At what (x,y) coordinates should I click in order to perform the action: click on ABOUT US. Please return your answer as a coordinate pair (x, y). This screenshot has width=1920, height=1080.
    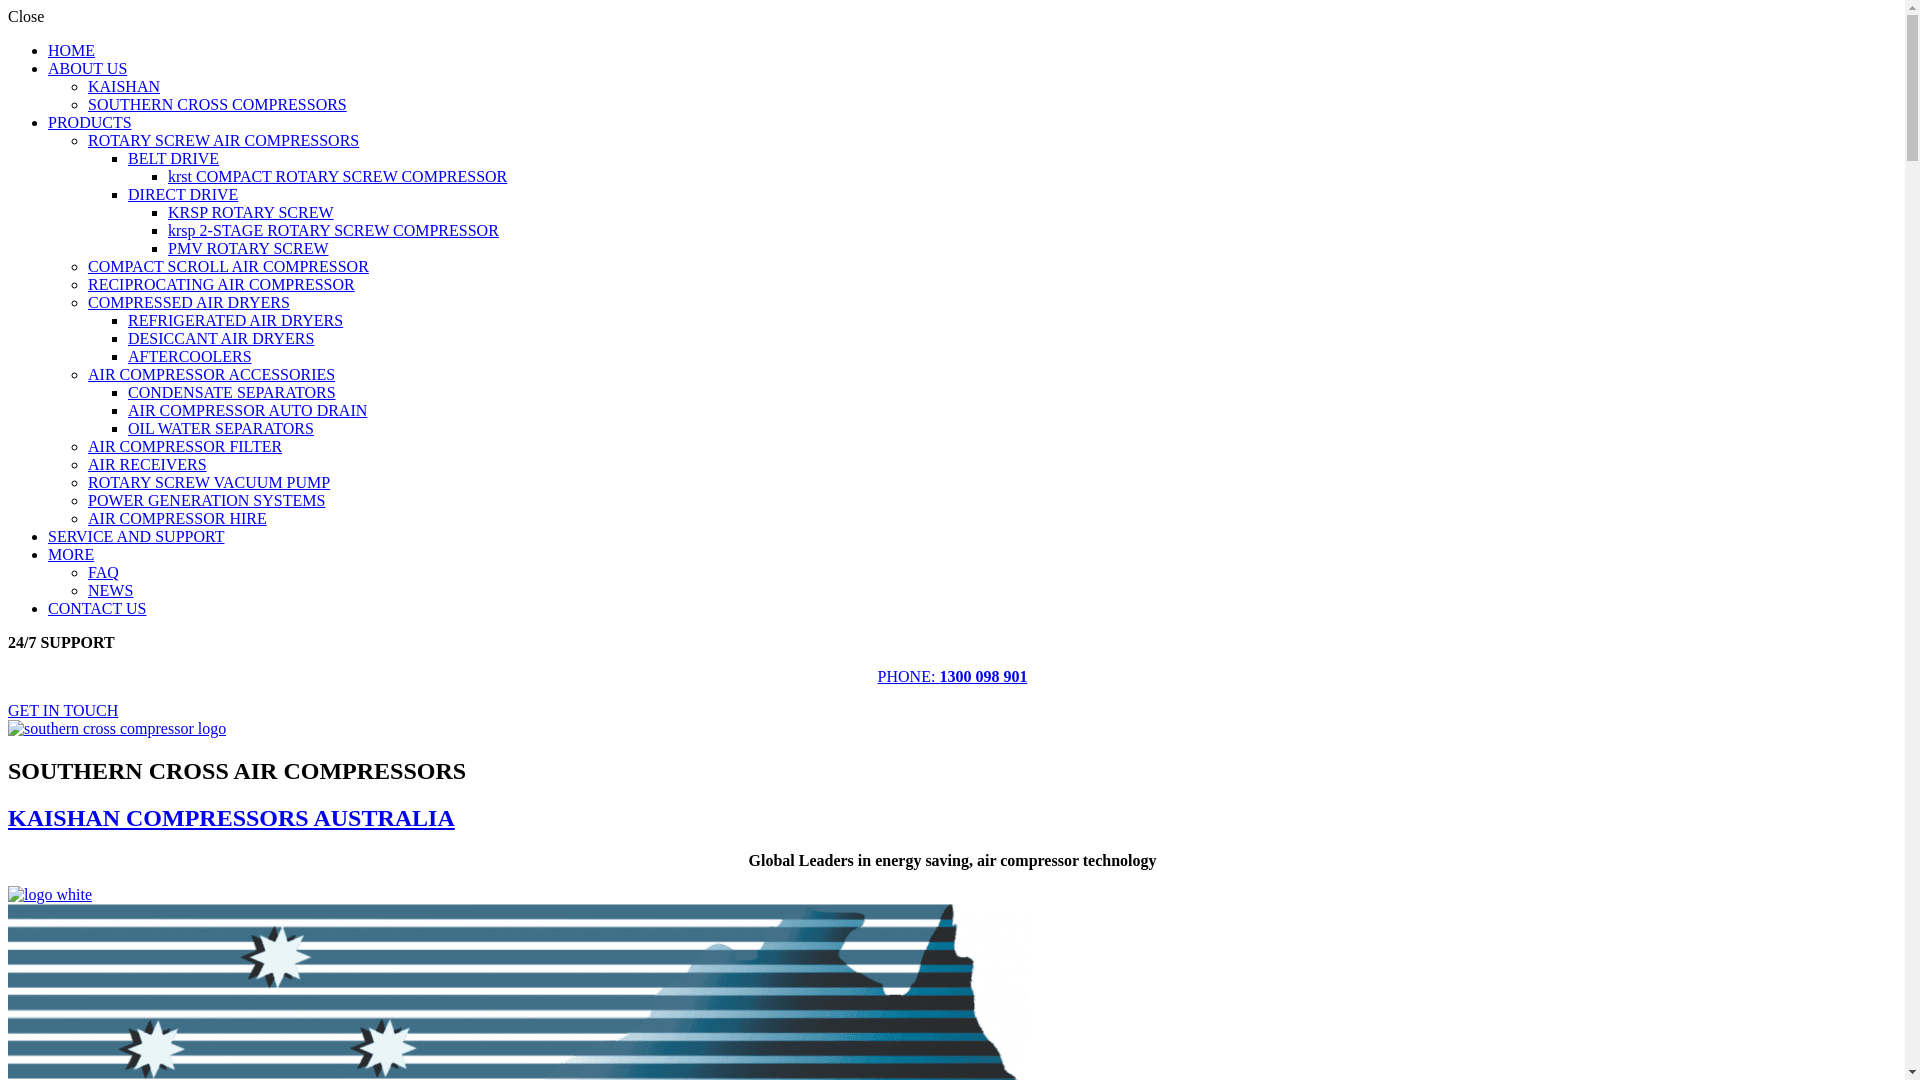
    Looking at the image, I should click on (88, 68).